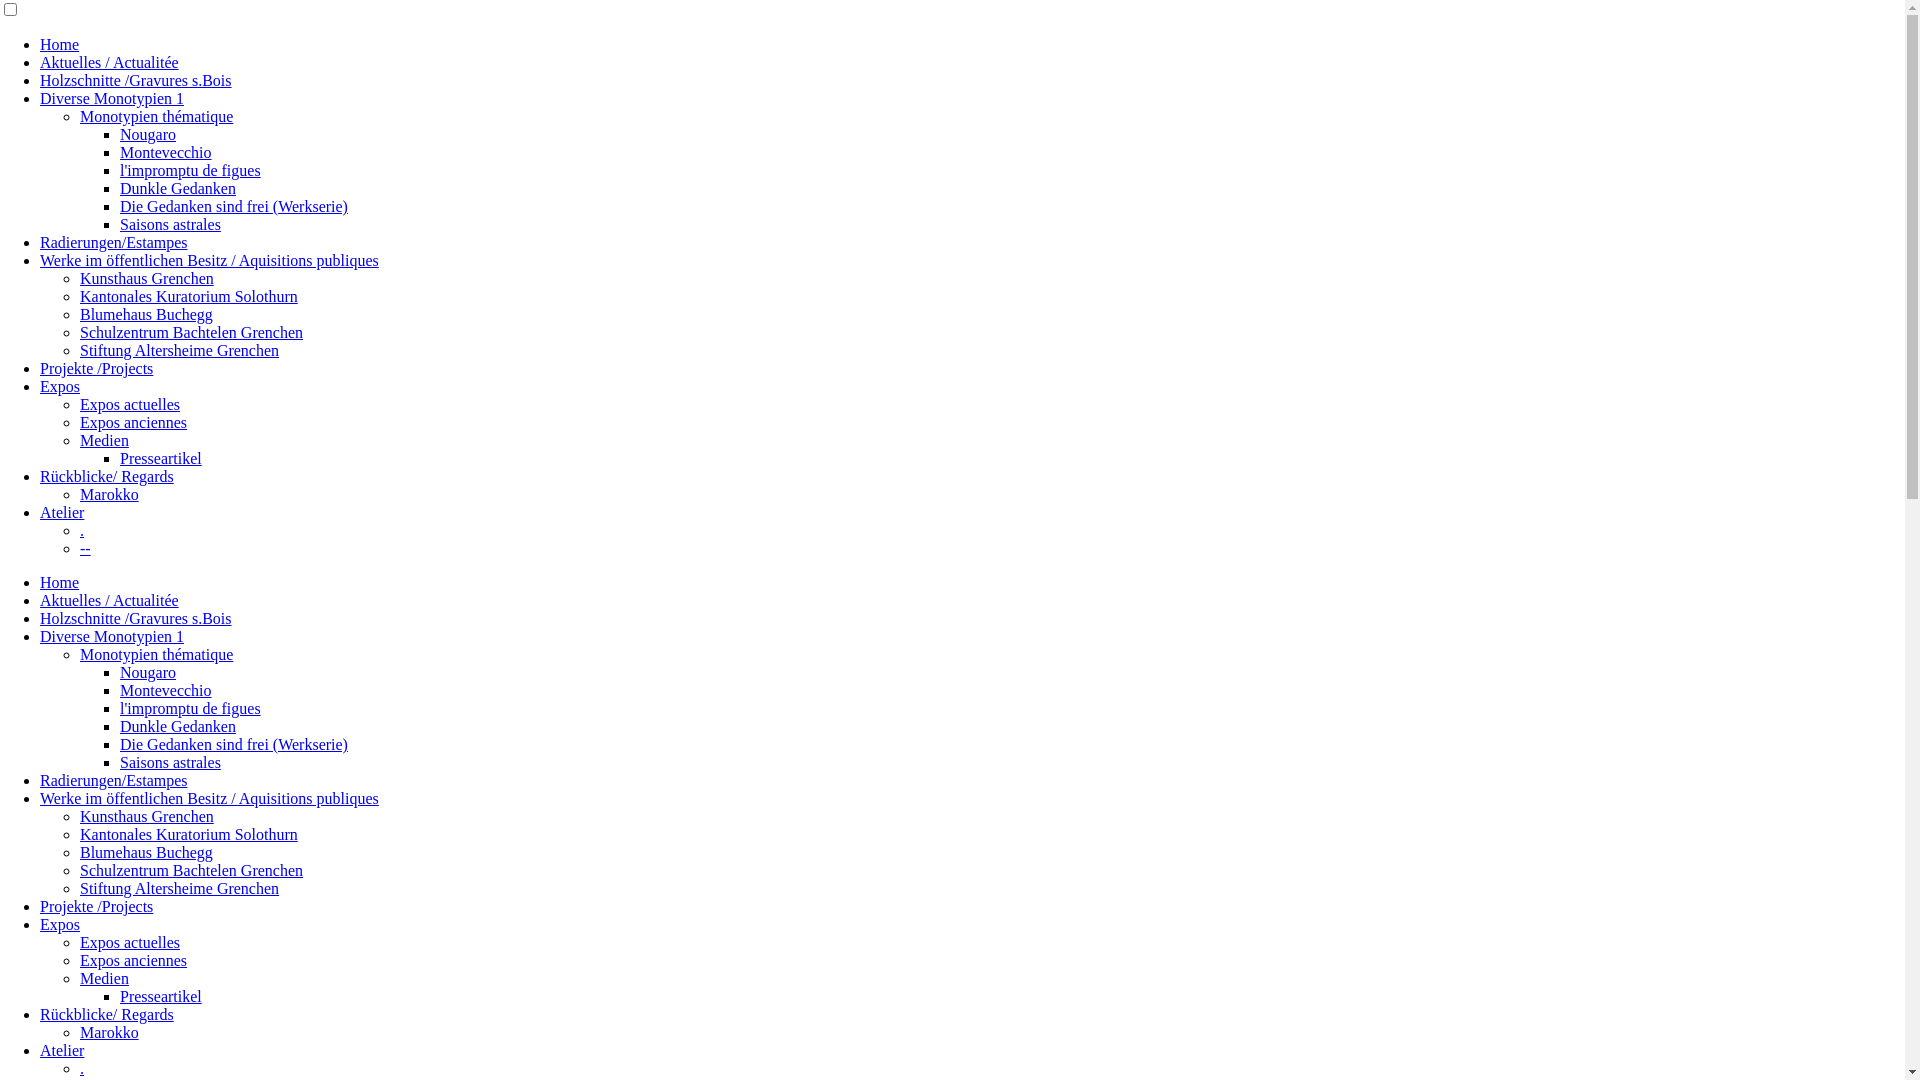 The width and height of the screenshot is (1920, 1080). I want to click on Holzschnitte /Gravures s.Bois, so click(136, 80).